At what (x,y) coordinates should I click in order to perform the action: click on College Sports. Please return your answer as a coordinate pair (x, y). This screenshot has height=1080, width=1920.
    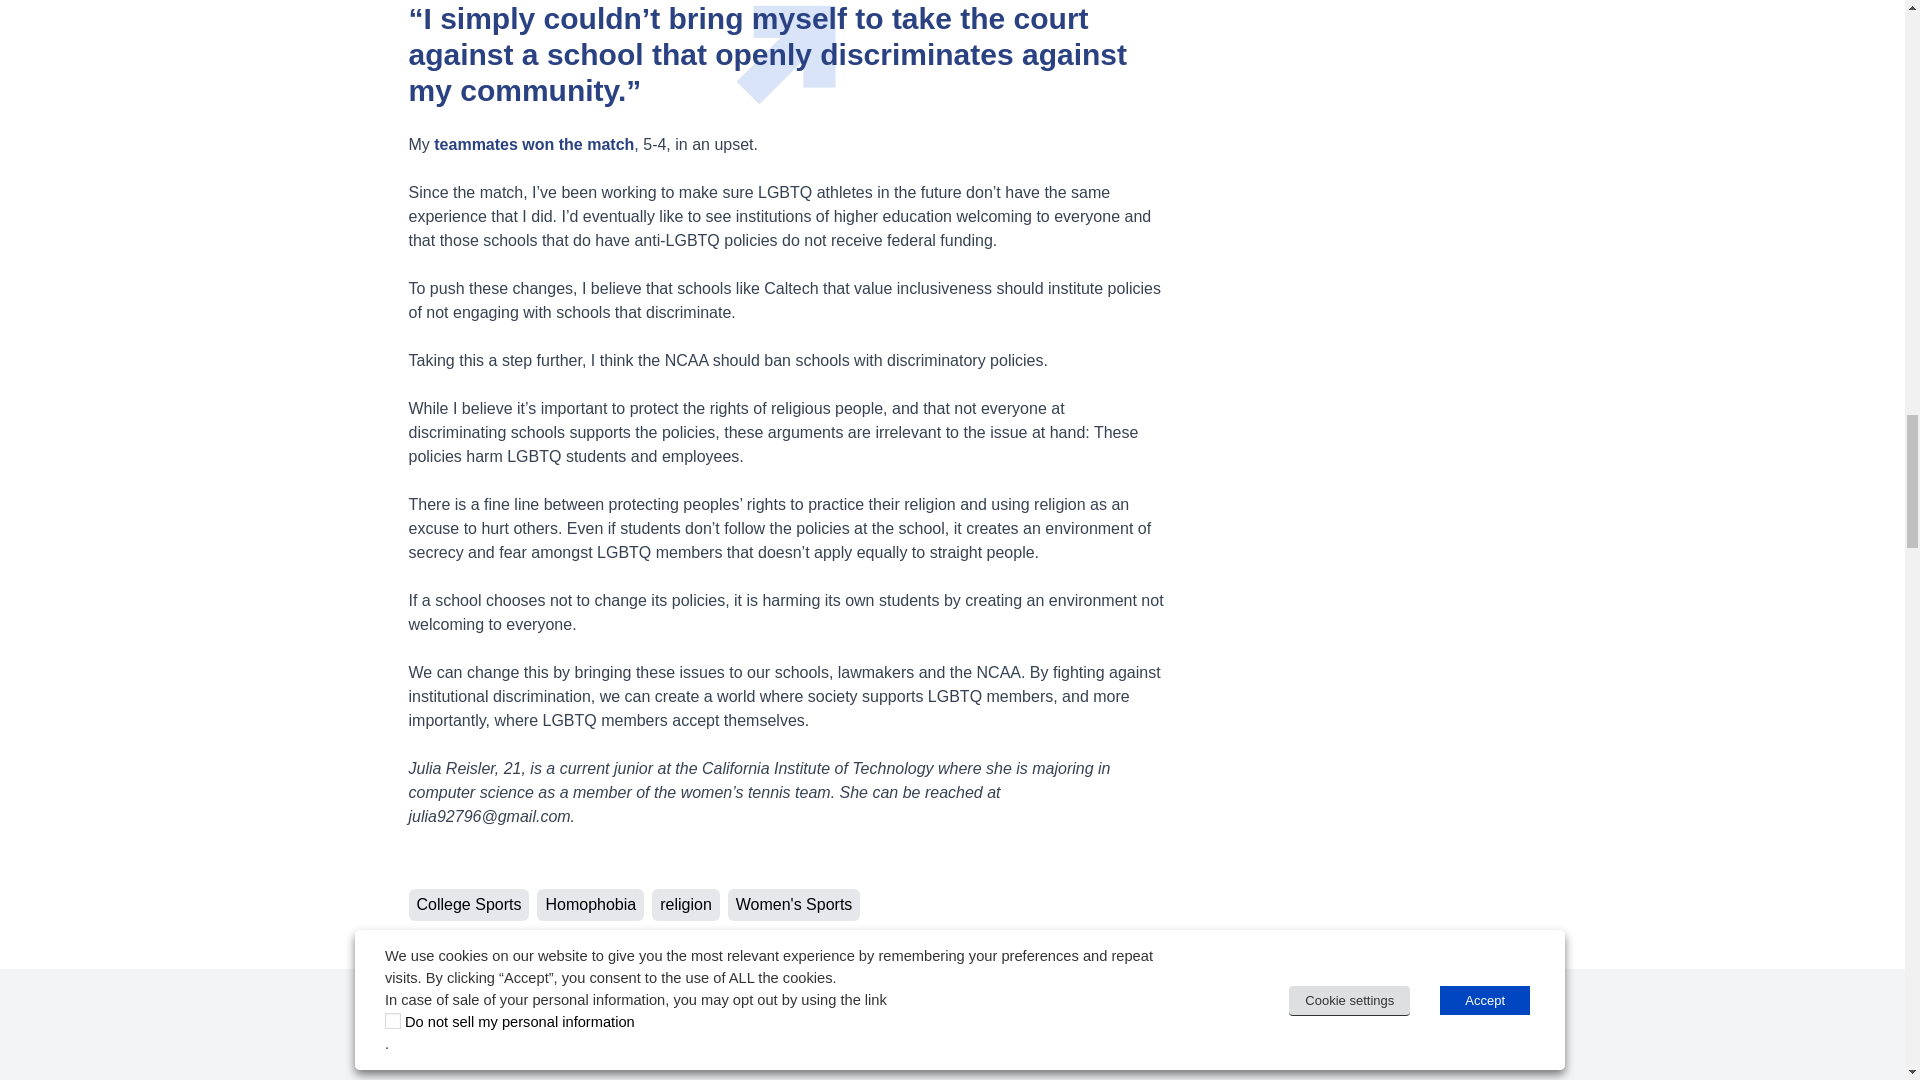
    Looking at the image, I should click on (468, 904).